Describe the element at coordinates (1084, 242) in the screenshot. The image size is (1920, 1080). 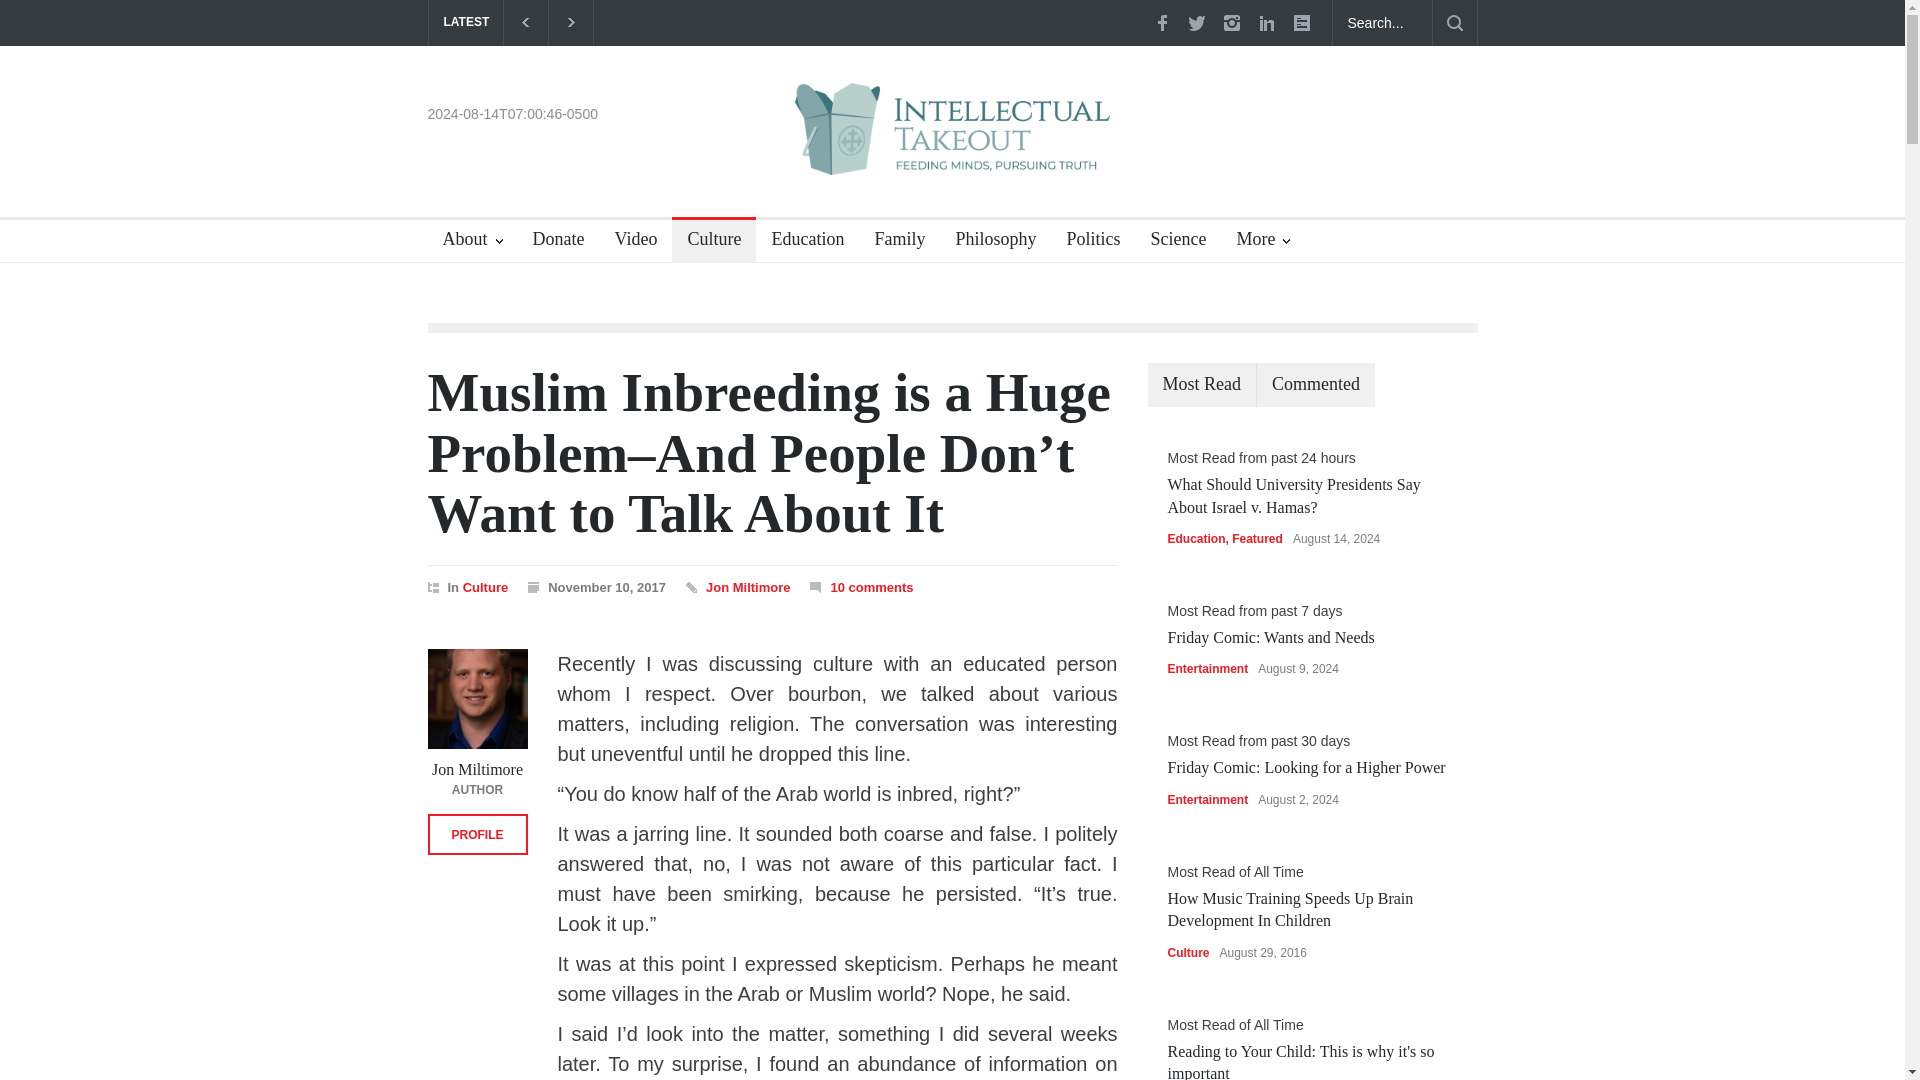
I see `Politics` at that location.